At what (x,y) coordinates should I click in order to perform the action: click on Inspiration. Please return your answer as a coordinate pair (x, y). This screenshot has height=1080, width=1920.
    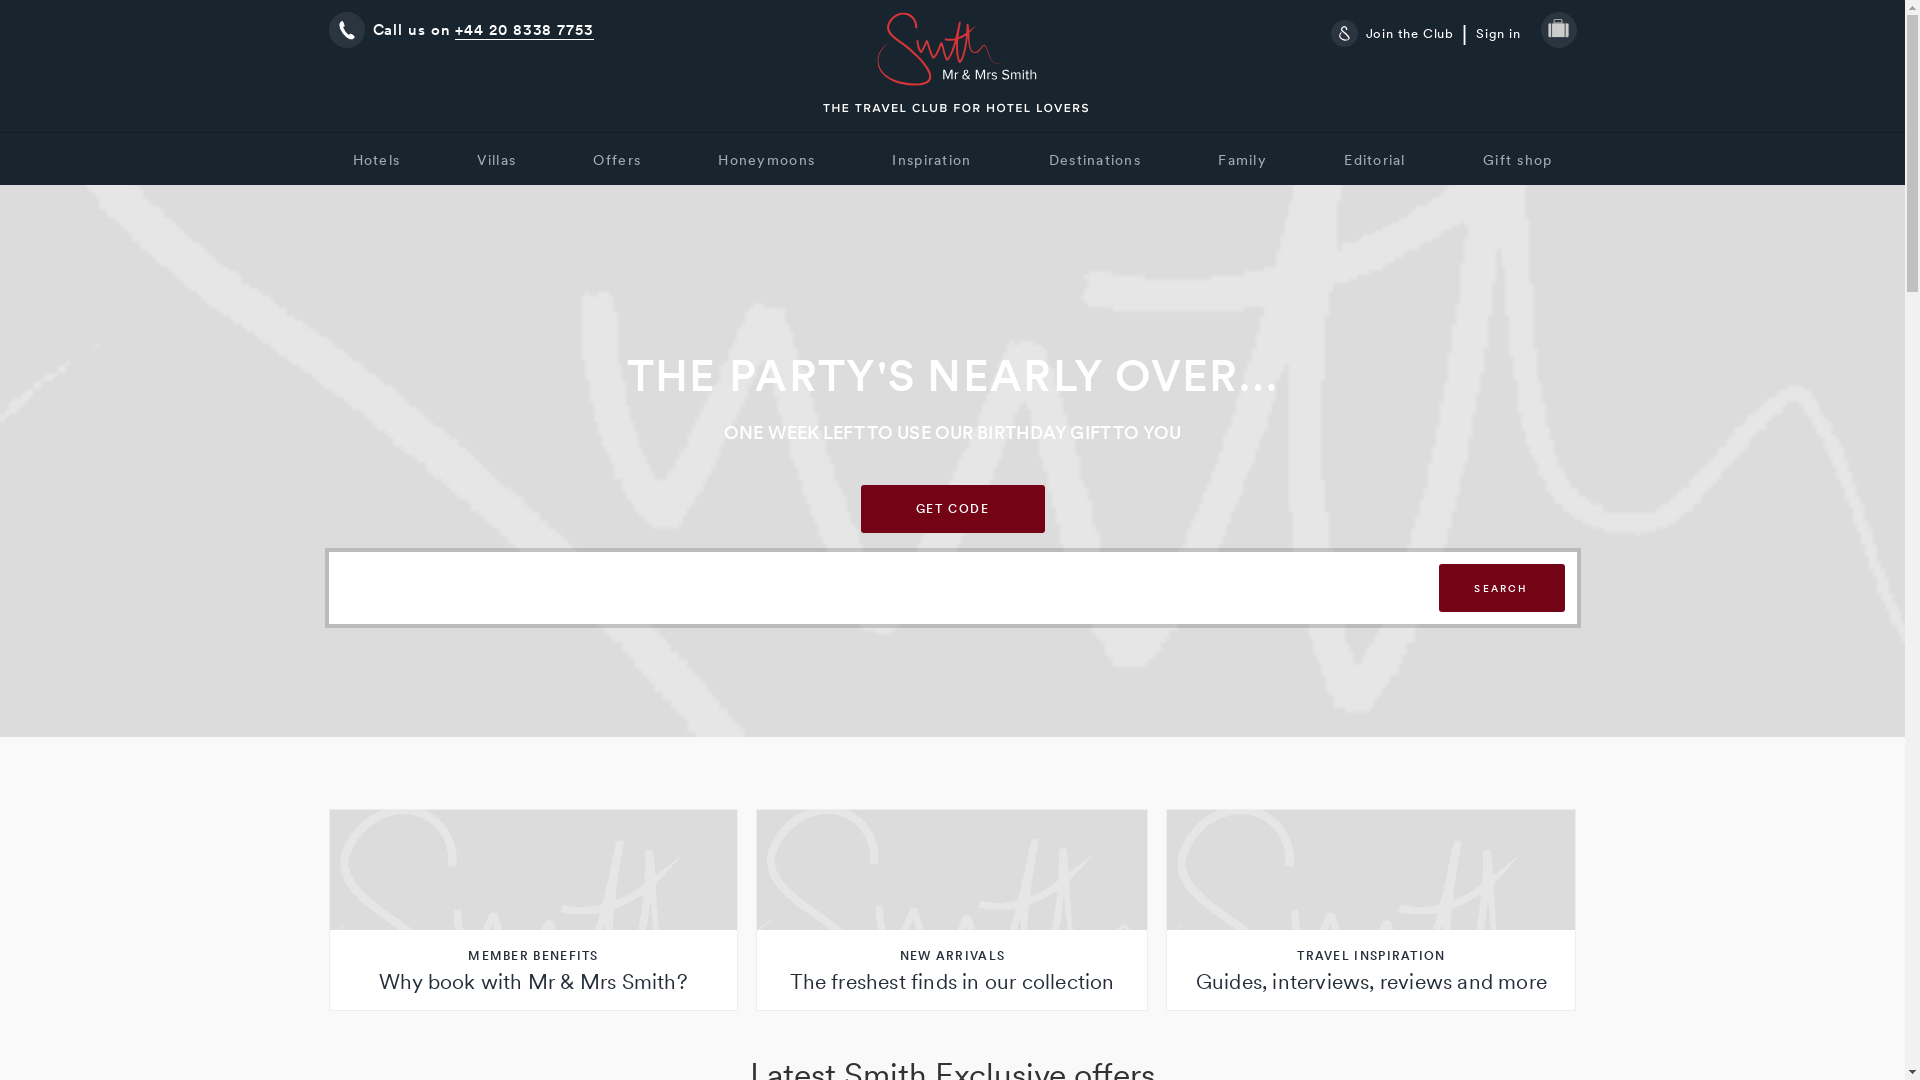
    Looking at the image, I should click on (932, 160).